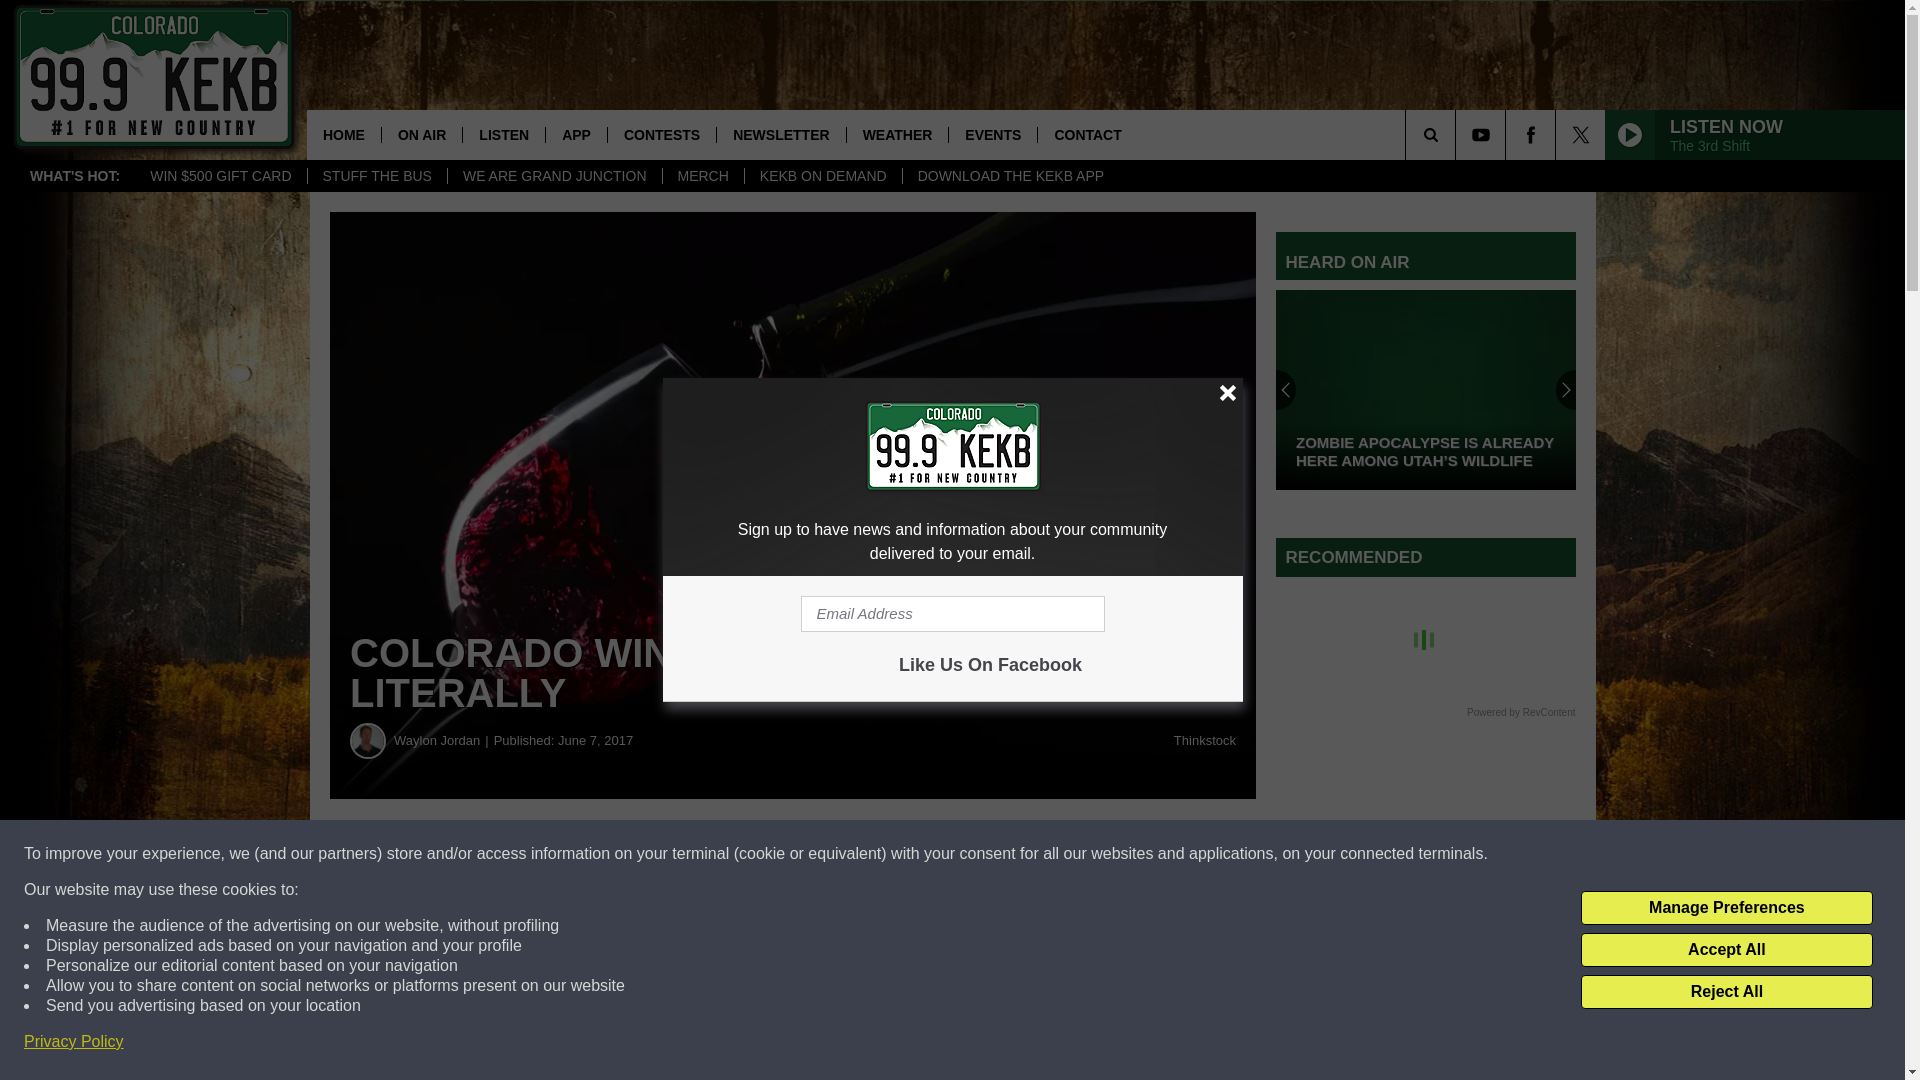  Describe the element at coordinates (703, 176) in the screenshot. I see `MERCH` at that location.